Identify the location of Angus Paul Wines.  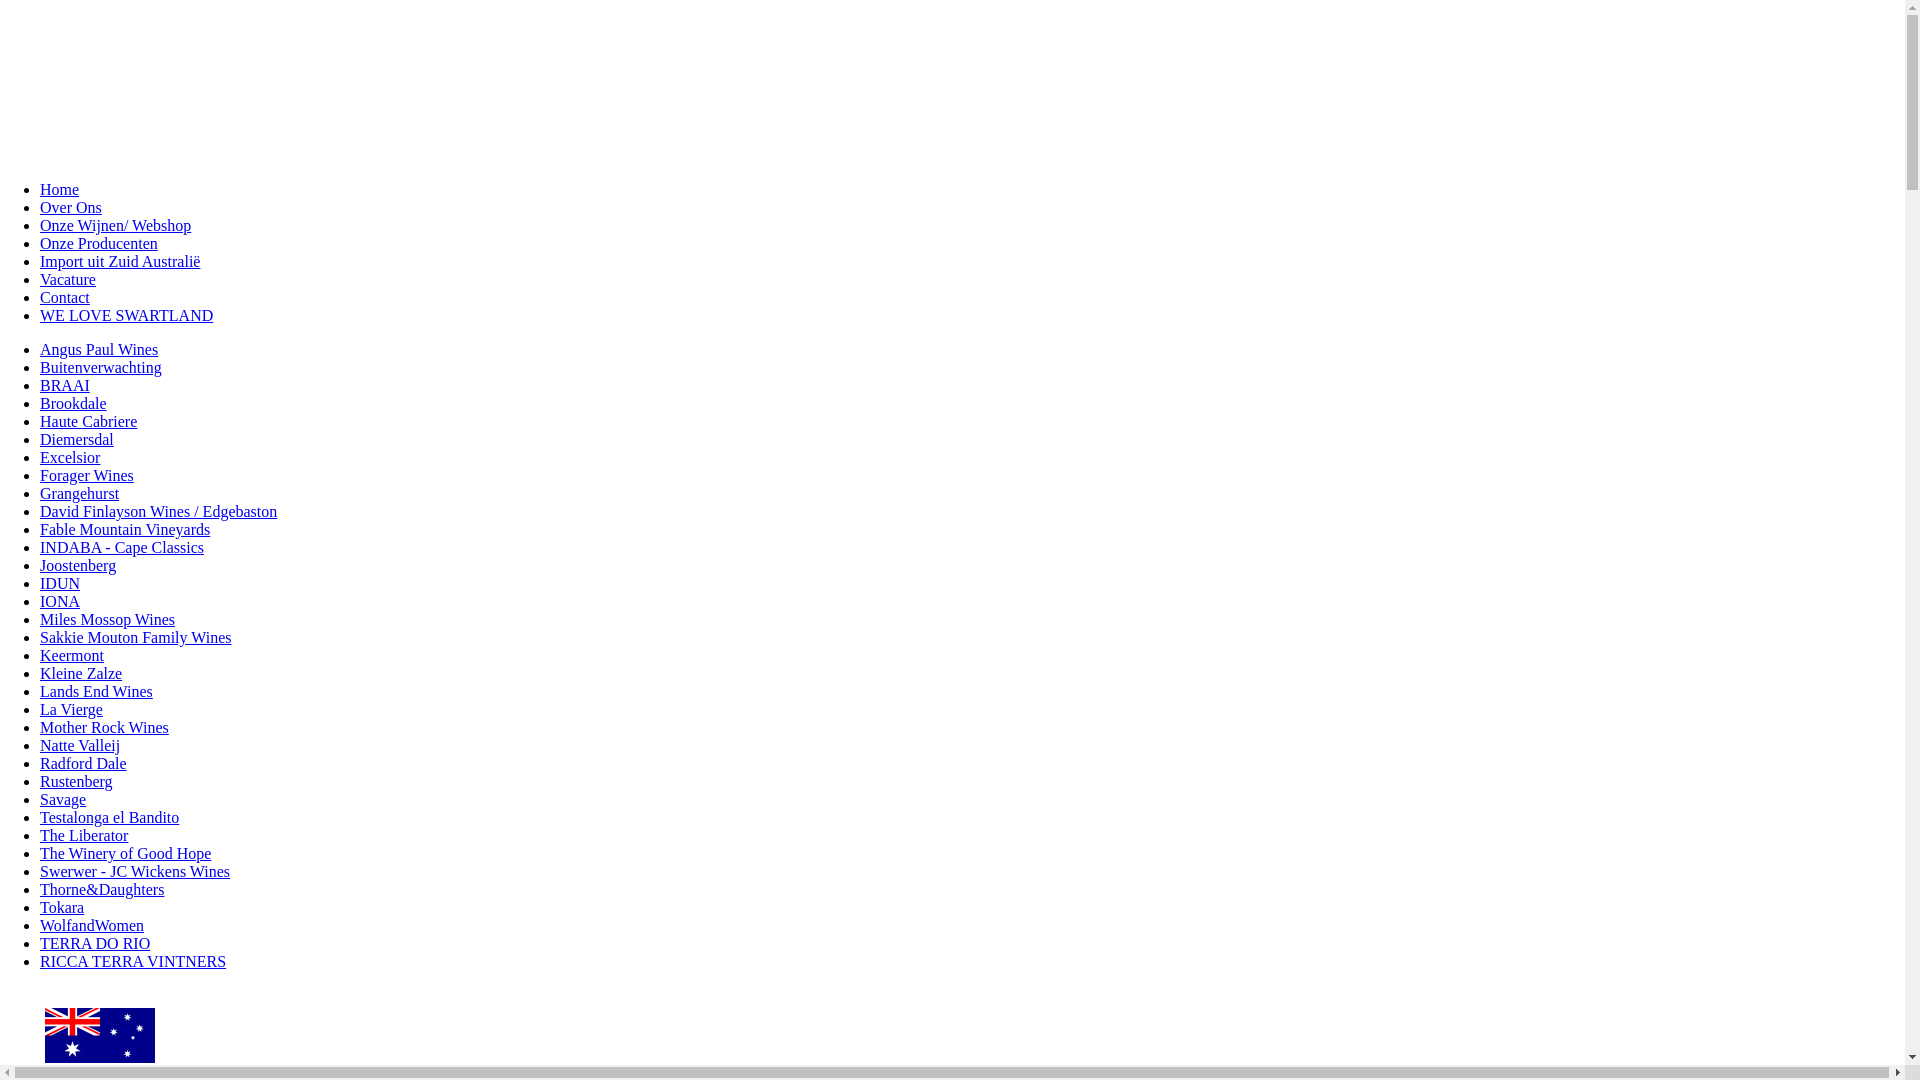
(99, 350).